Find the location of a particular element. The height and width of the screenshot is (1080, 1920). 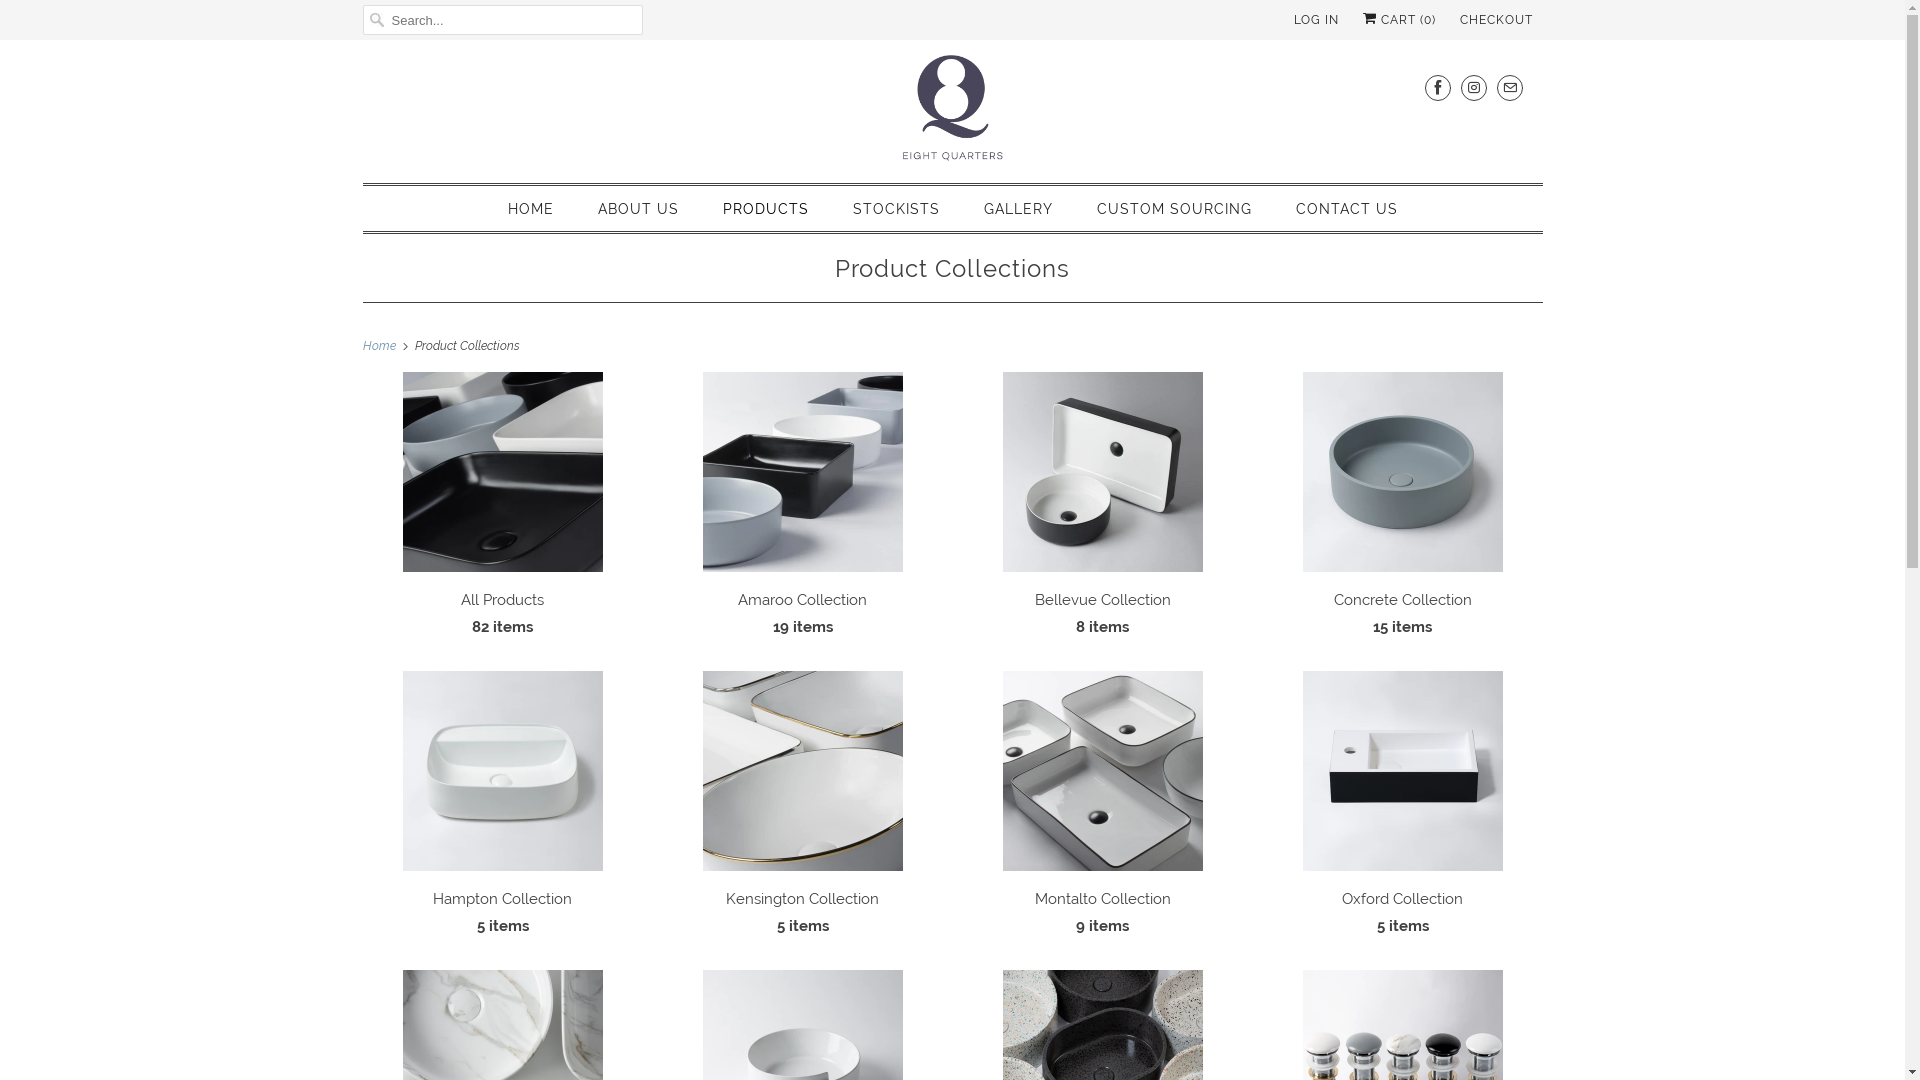

All Products
82 items is located at coordinates (502, 510).